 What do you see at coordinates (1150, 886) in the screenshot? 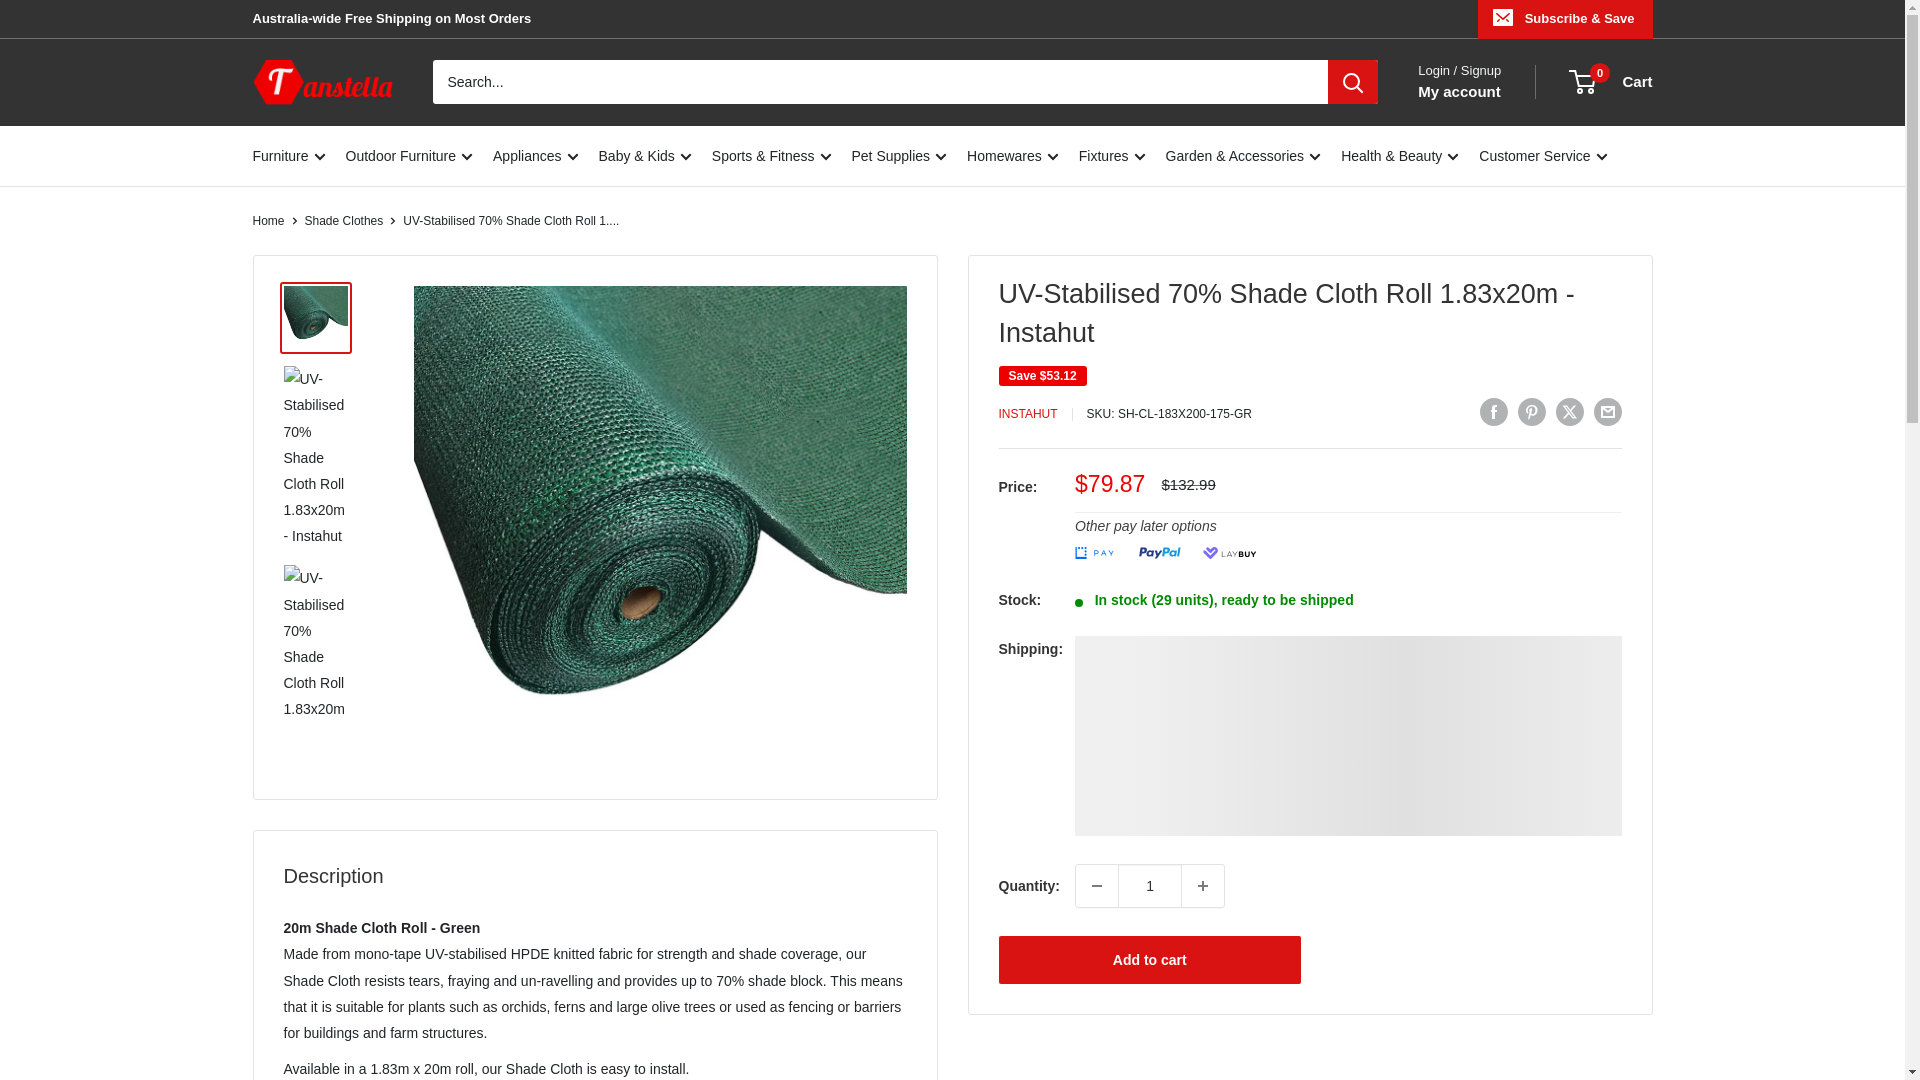
I see `1` at bounding box center [1150, 886].